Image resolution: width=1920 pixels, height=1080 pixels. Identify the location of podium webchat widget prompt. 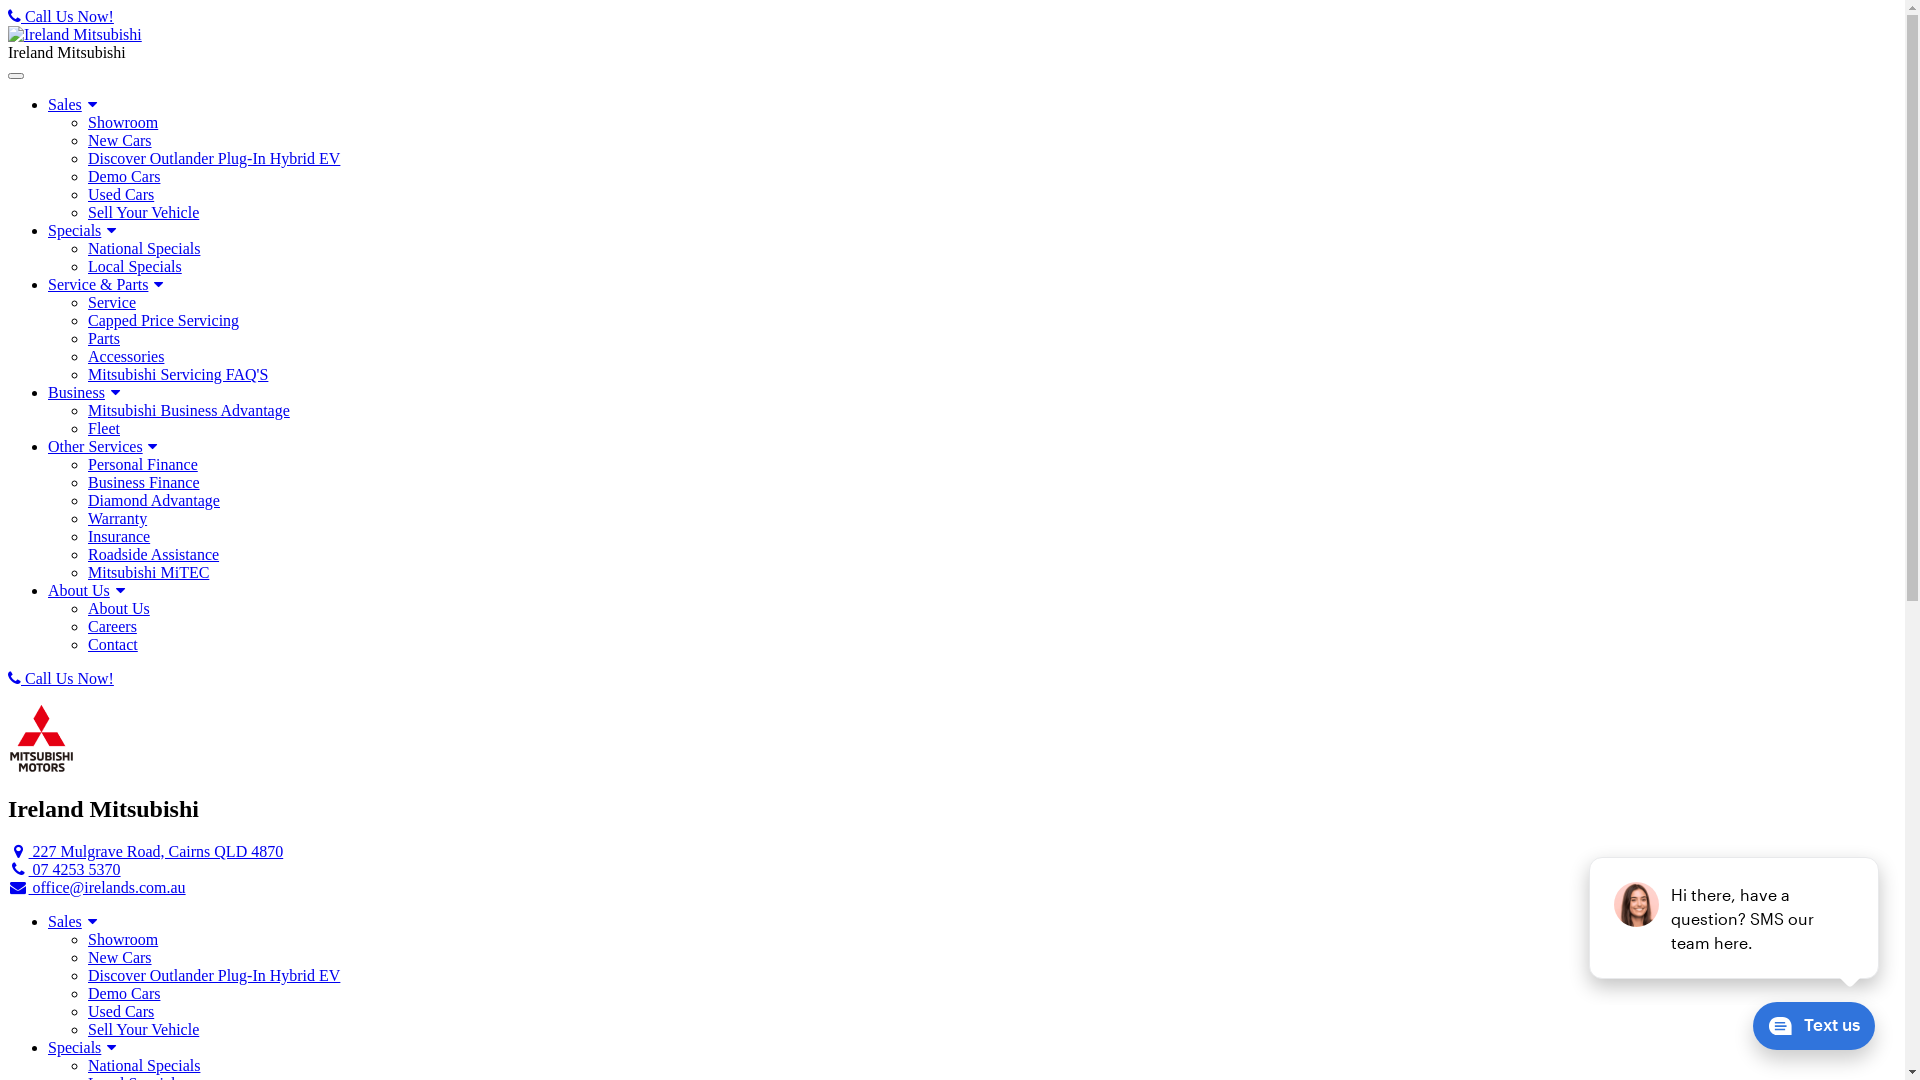
(1735, 918).